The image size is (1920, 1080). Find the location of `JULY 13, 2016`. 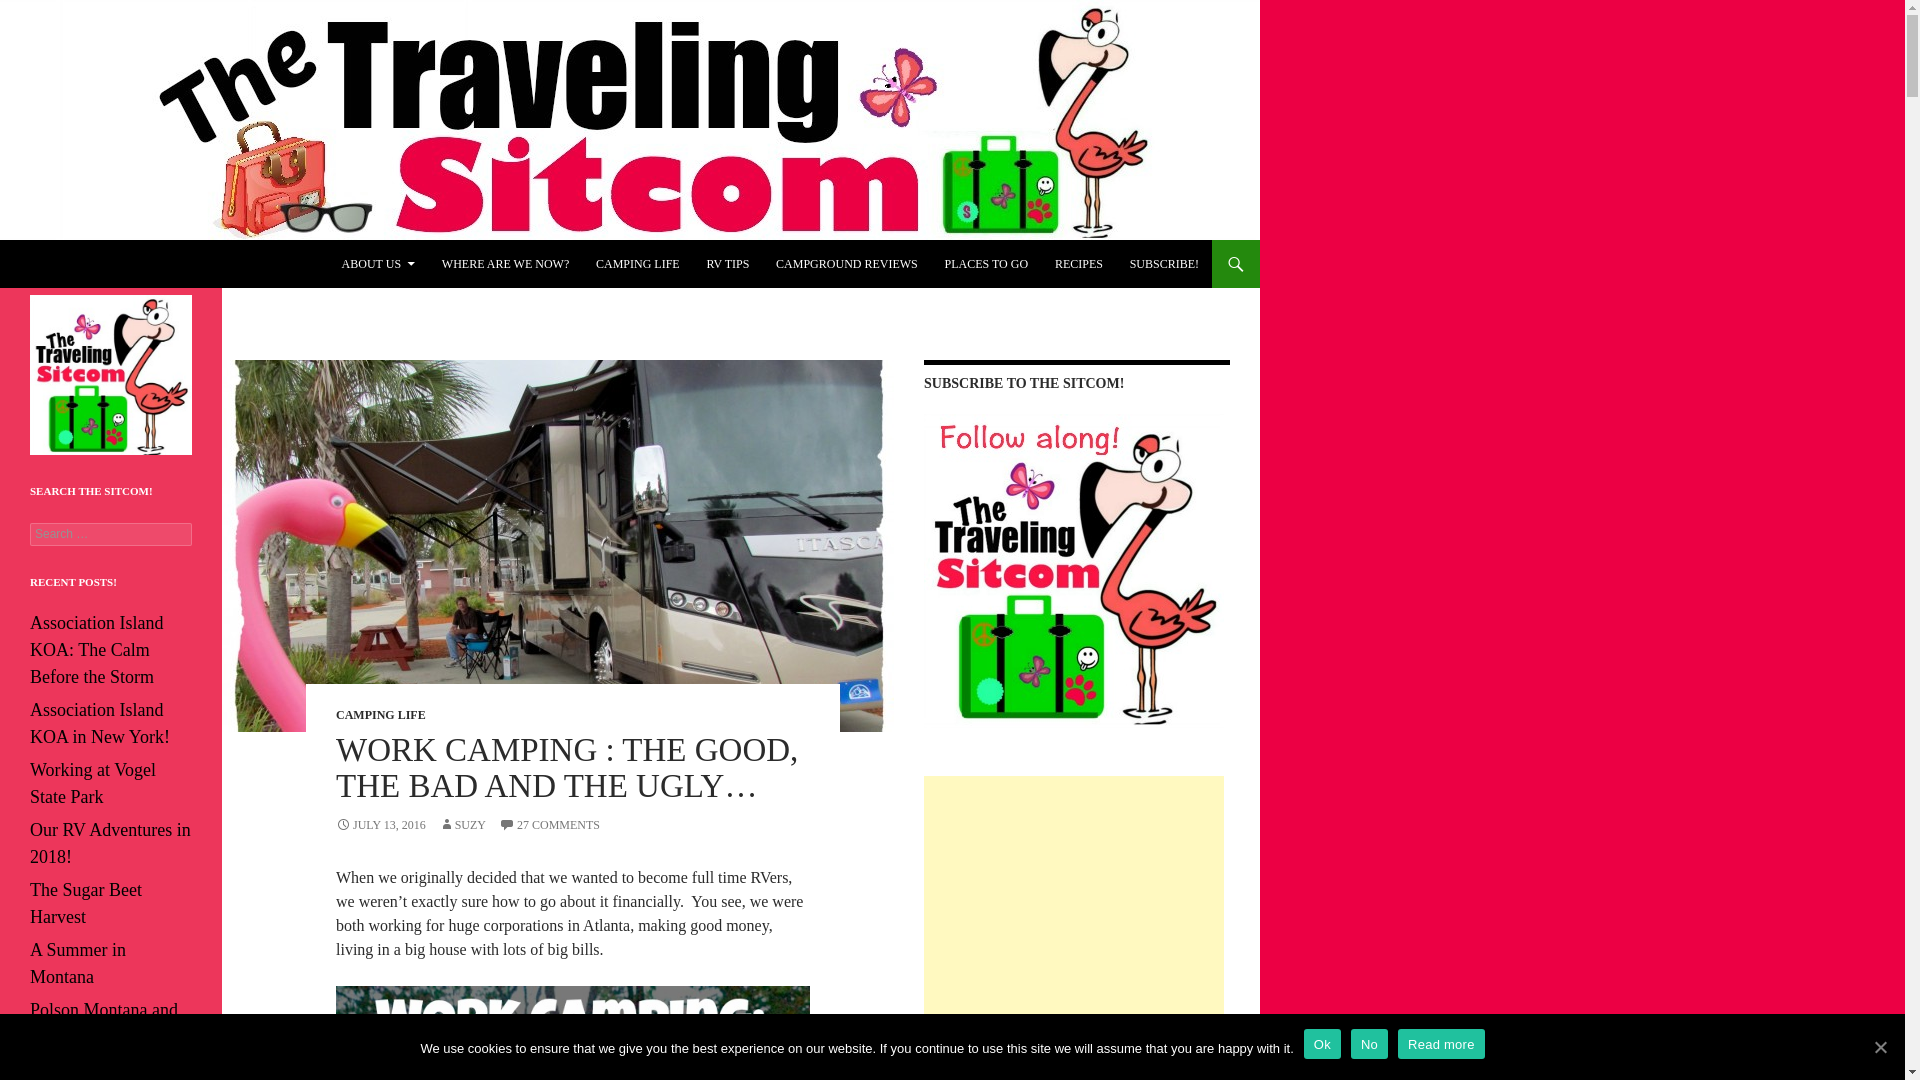

JULY 13, 2016 is located at coordinates (381, 824).